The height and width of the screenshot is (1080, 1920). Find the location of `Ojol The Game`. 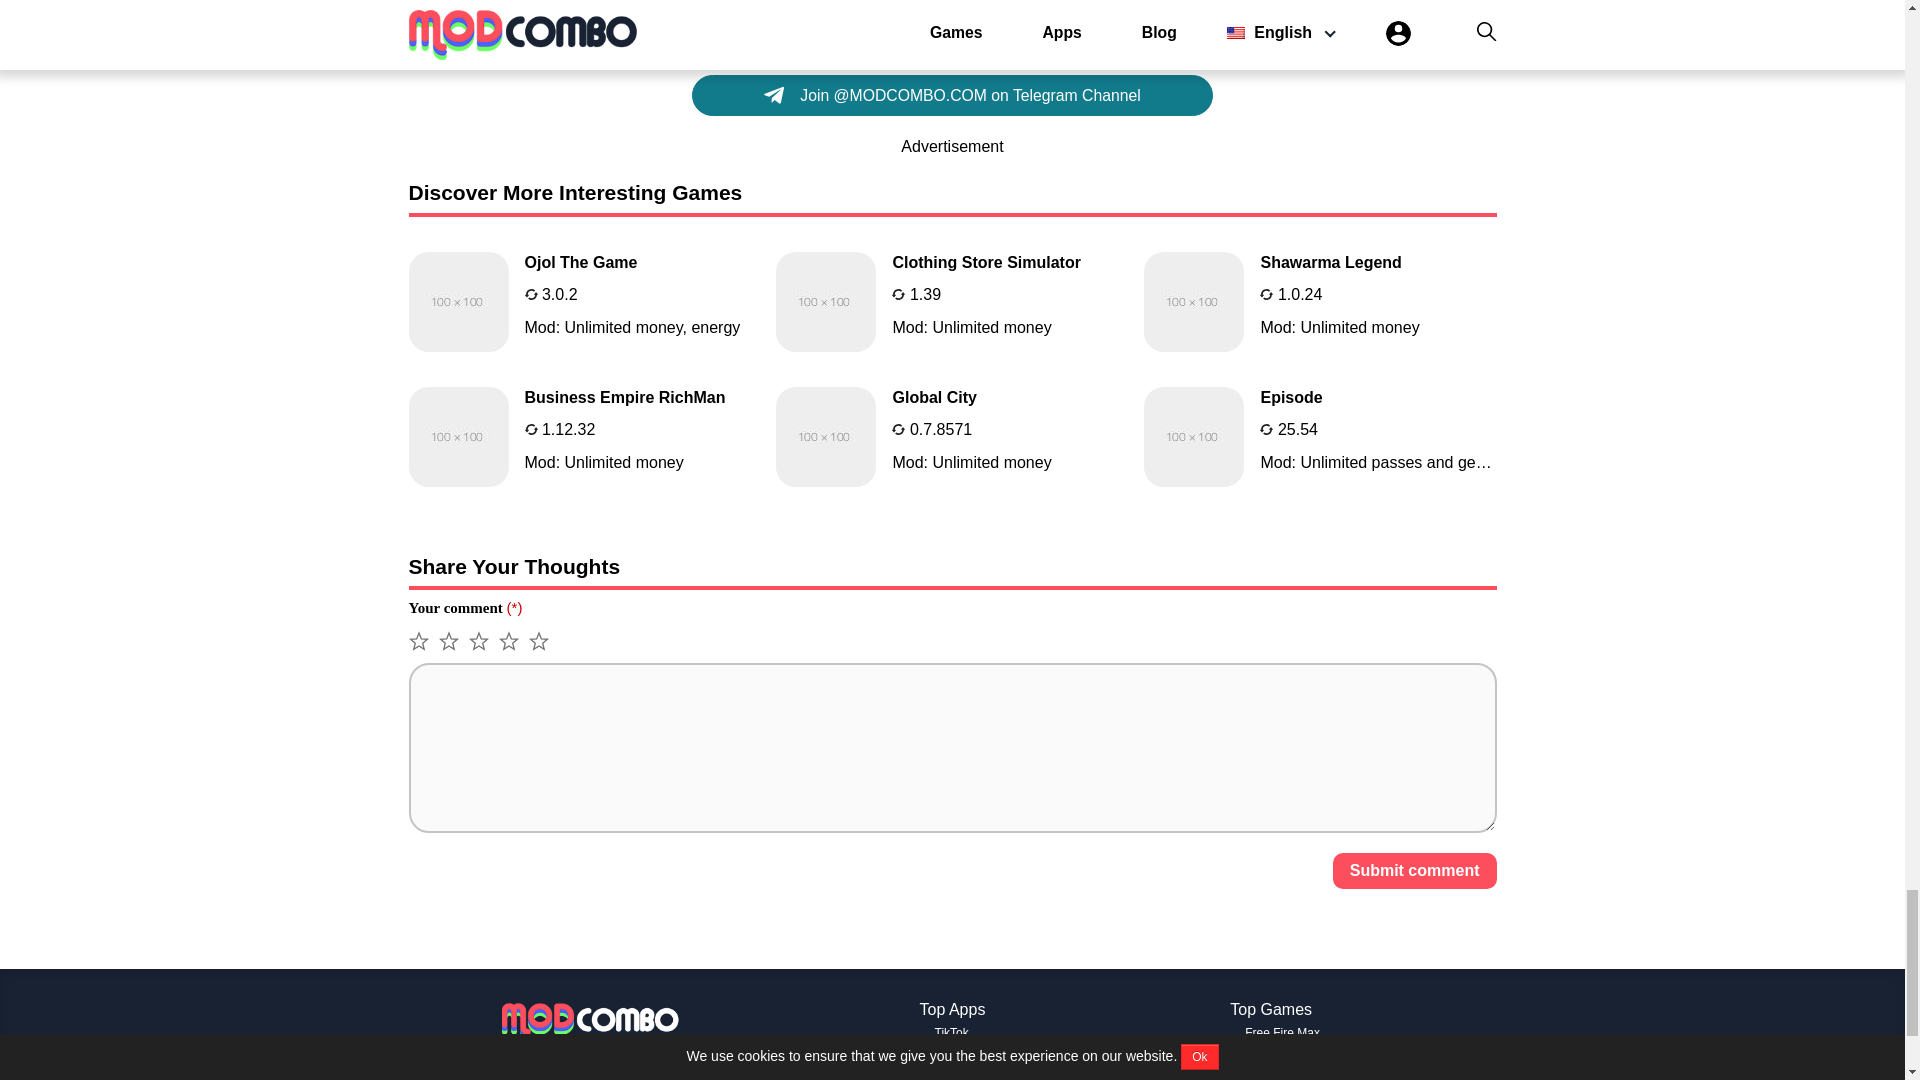

Ojol The Game is located at coordinates (584, 302).